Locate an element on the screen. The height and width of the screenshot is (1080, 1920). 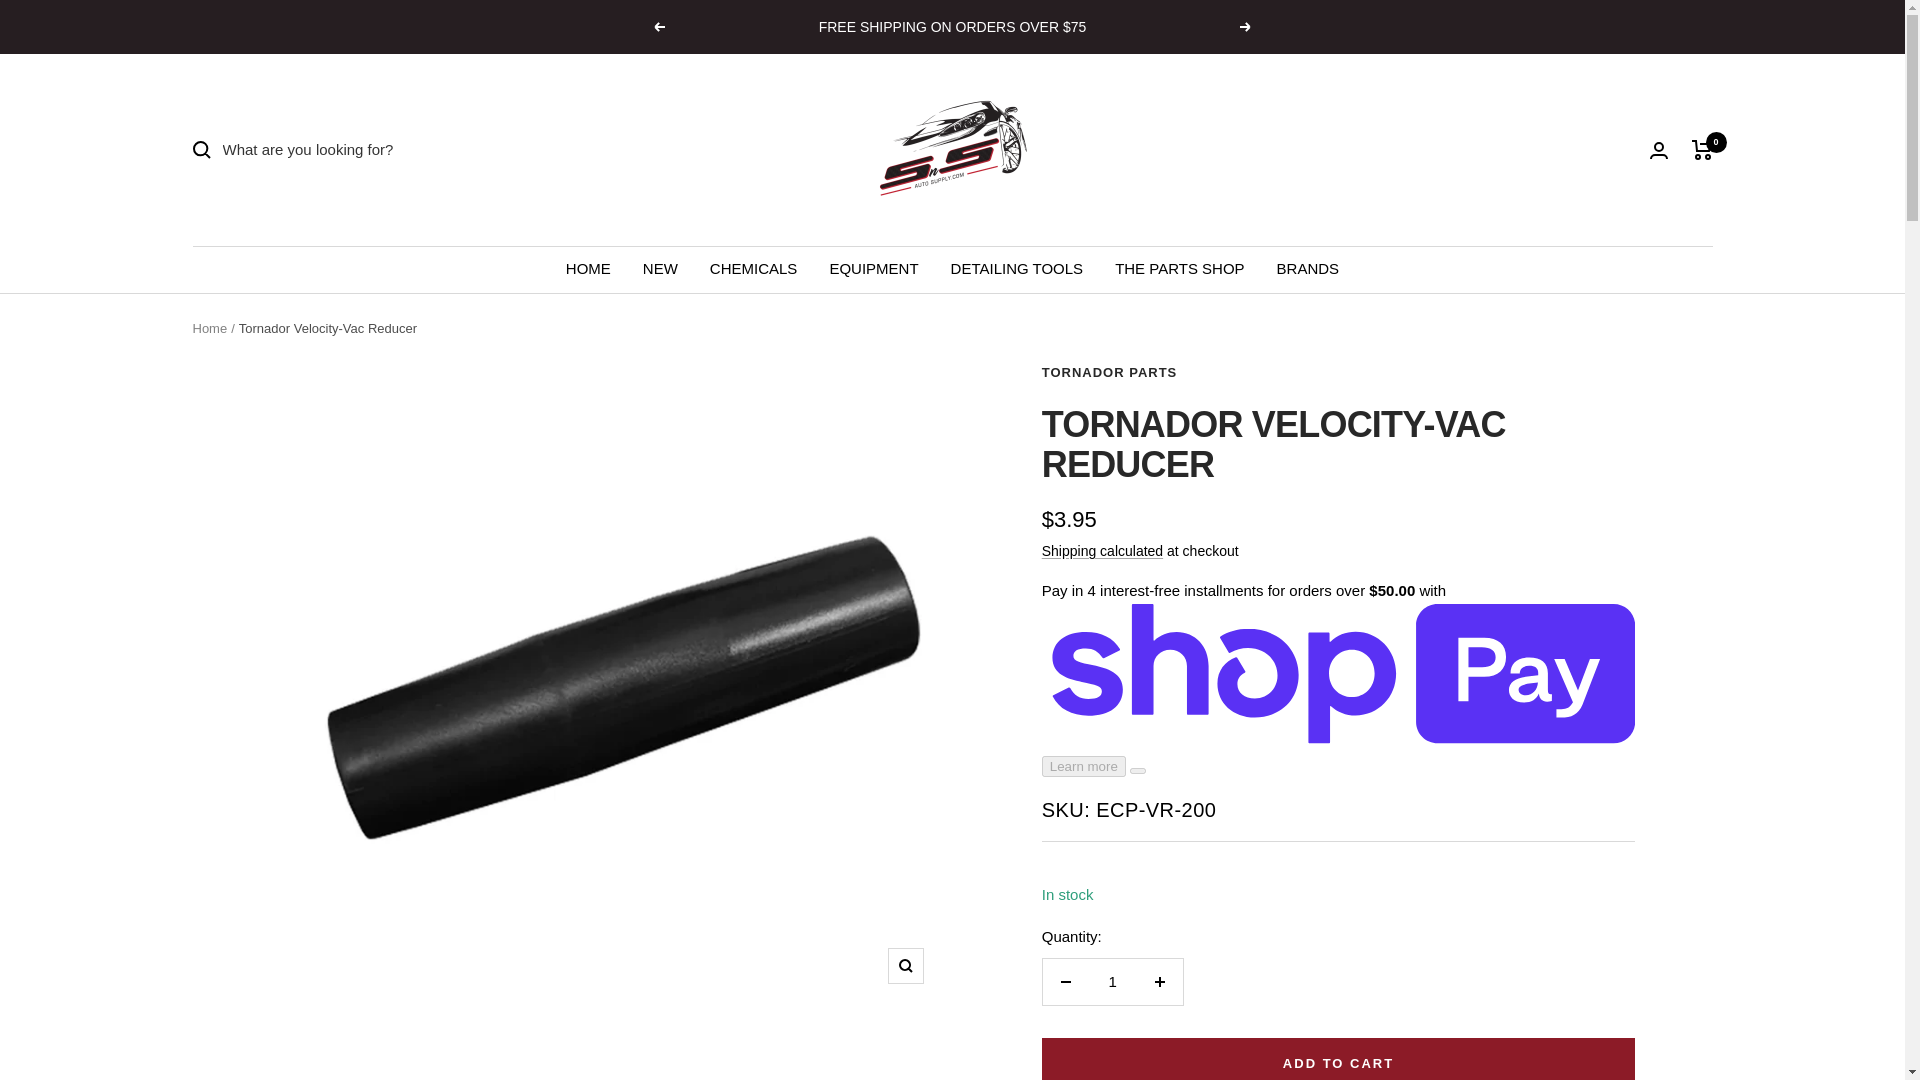
0 is located at coordinates (1702, 150).